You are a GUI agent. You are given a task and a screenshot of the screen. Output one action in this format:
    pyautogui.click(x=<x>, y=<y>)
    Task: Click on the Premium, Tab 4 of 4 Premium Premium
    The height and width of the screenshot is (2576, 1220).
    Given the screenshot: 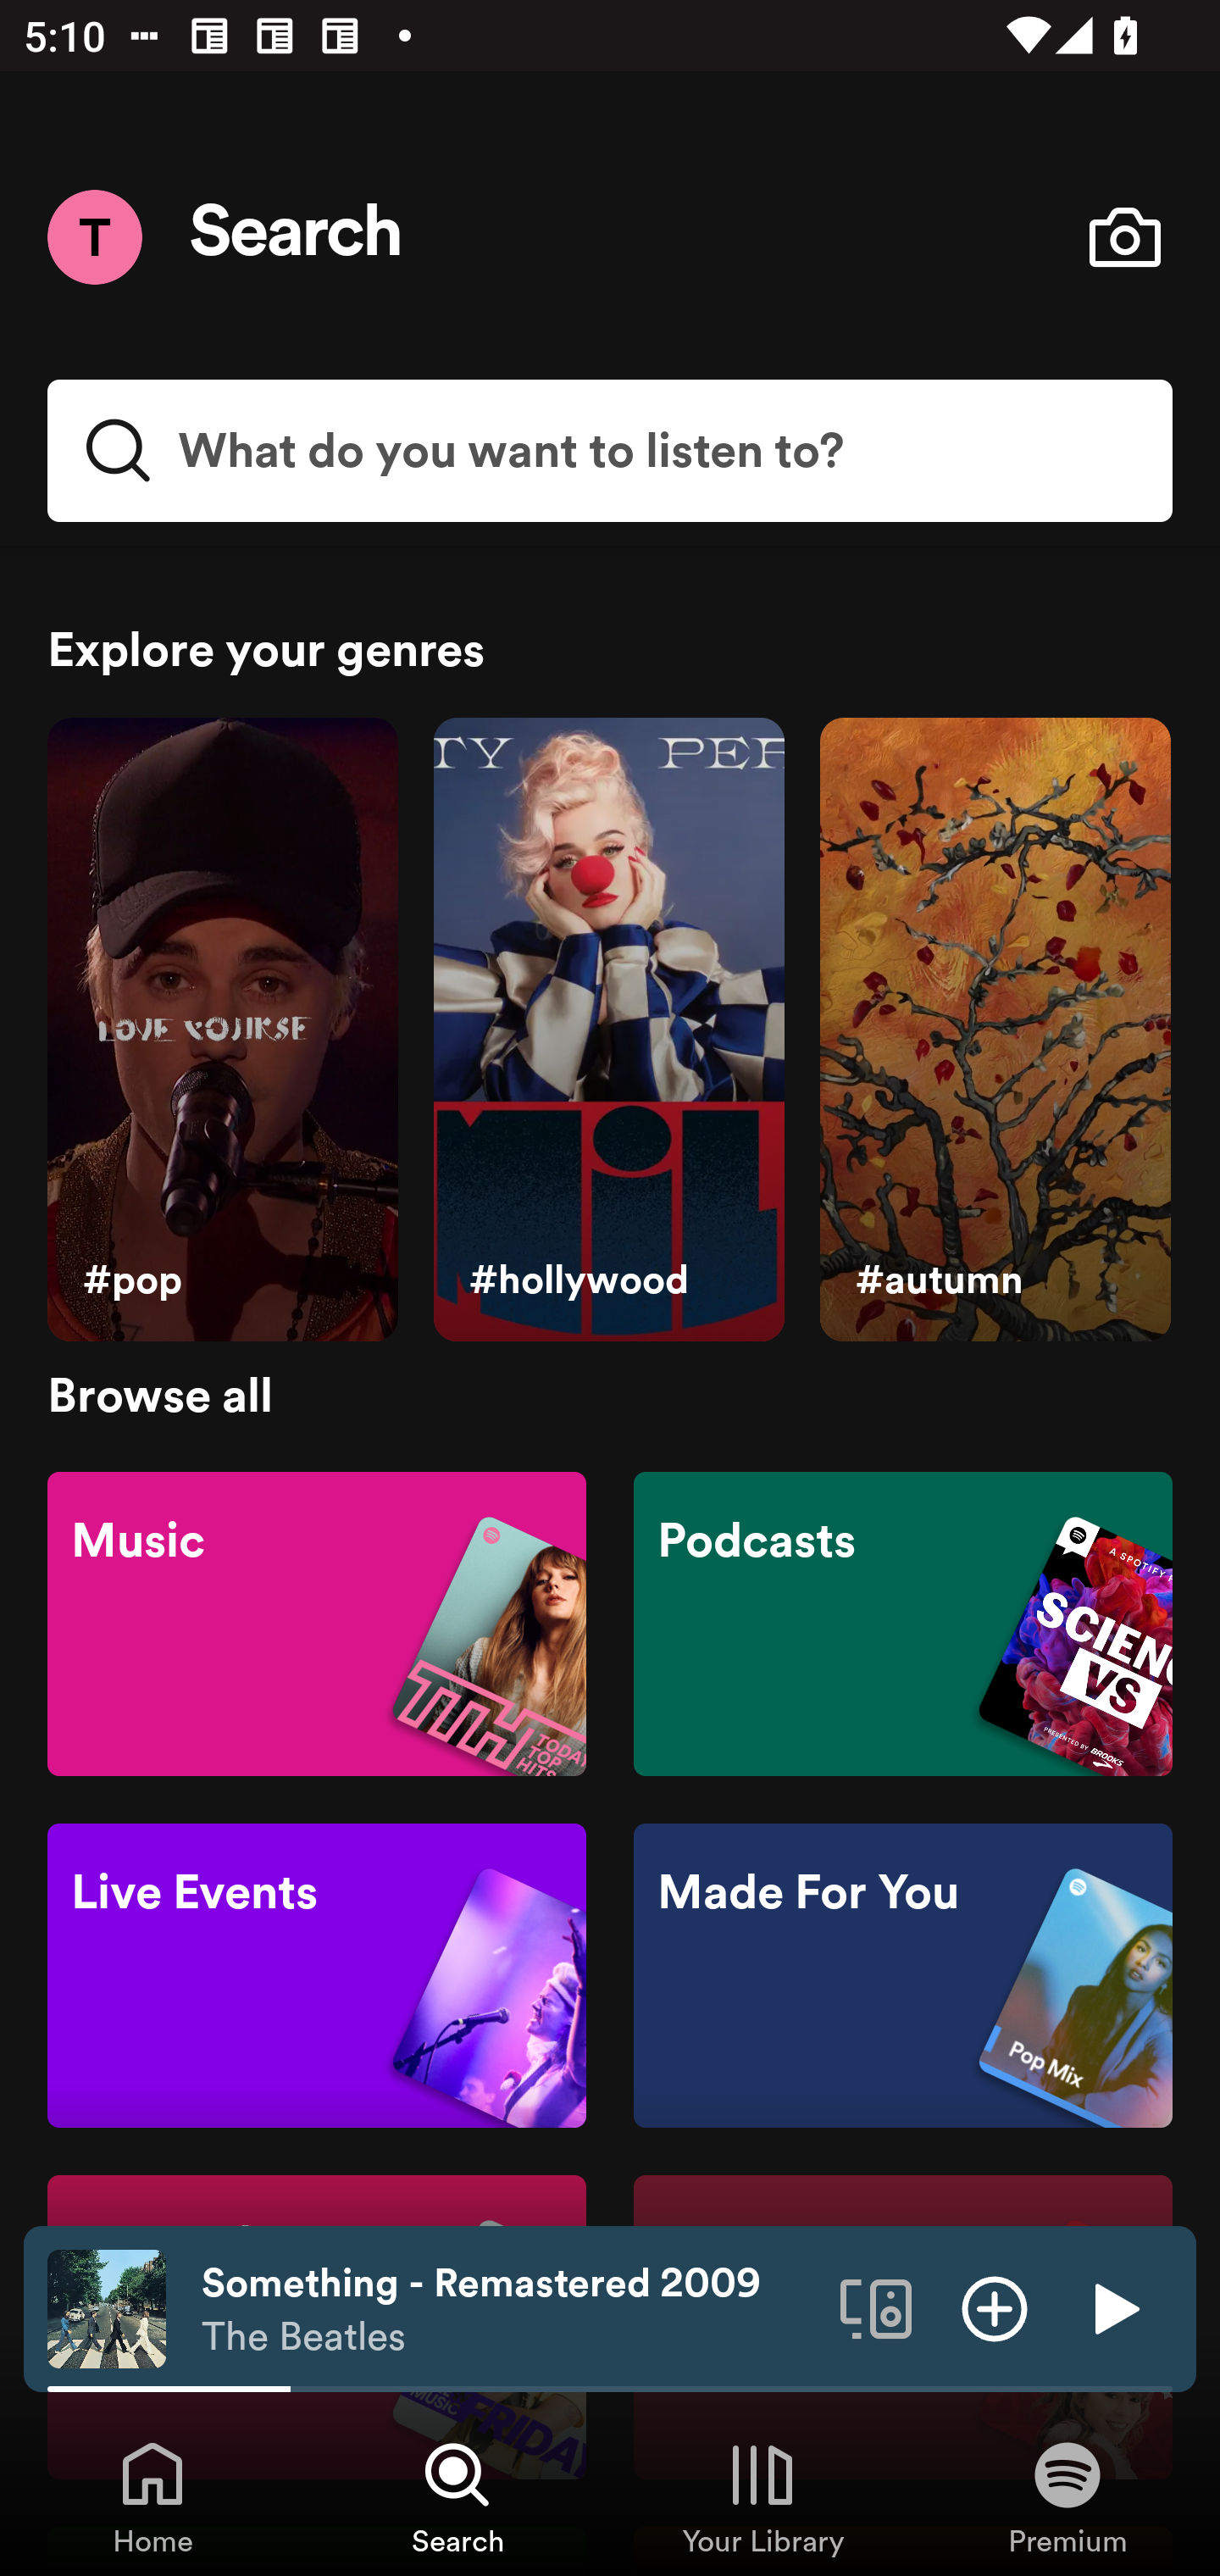 What is the action you would take?
    pyautogui.click(x=1067, y=2496)
    